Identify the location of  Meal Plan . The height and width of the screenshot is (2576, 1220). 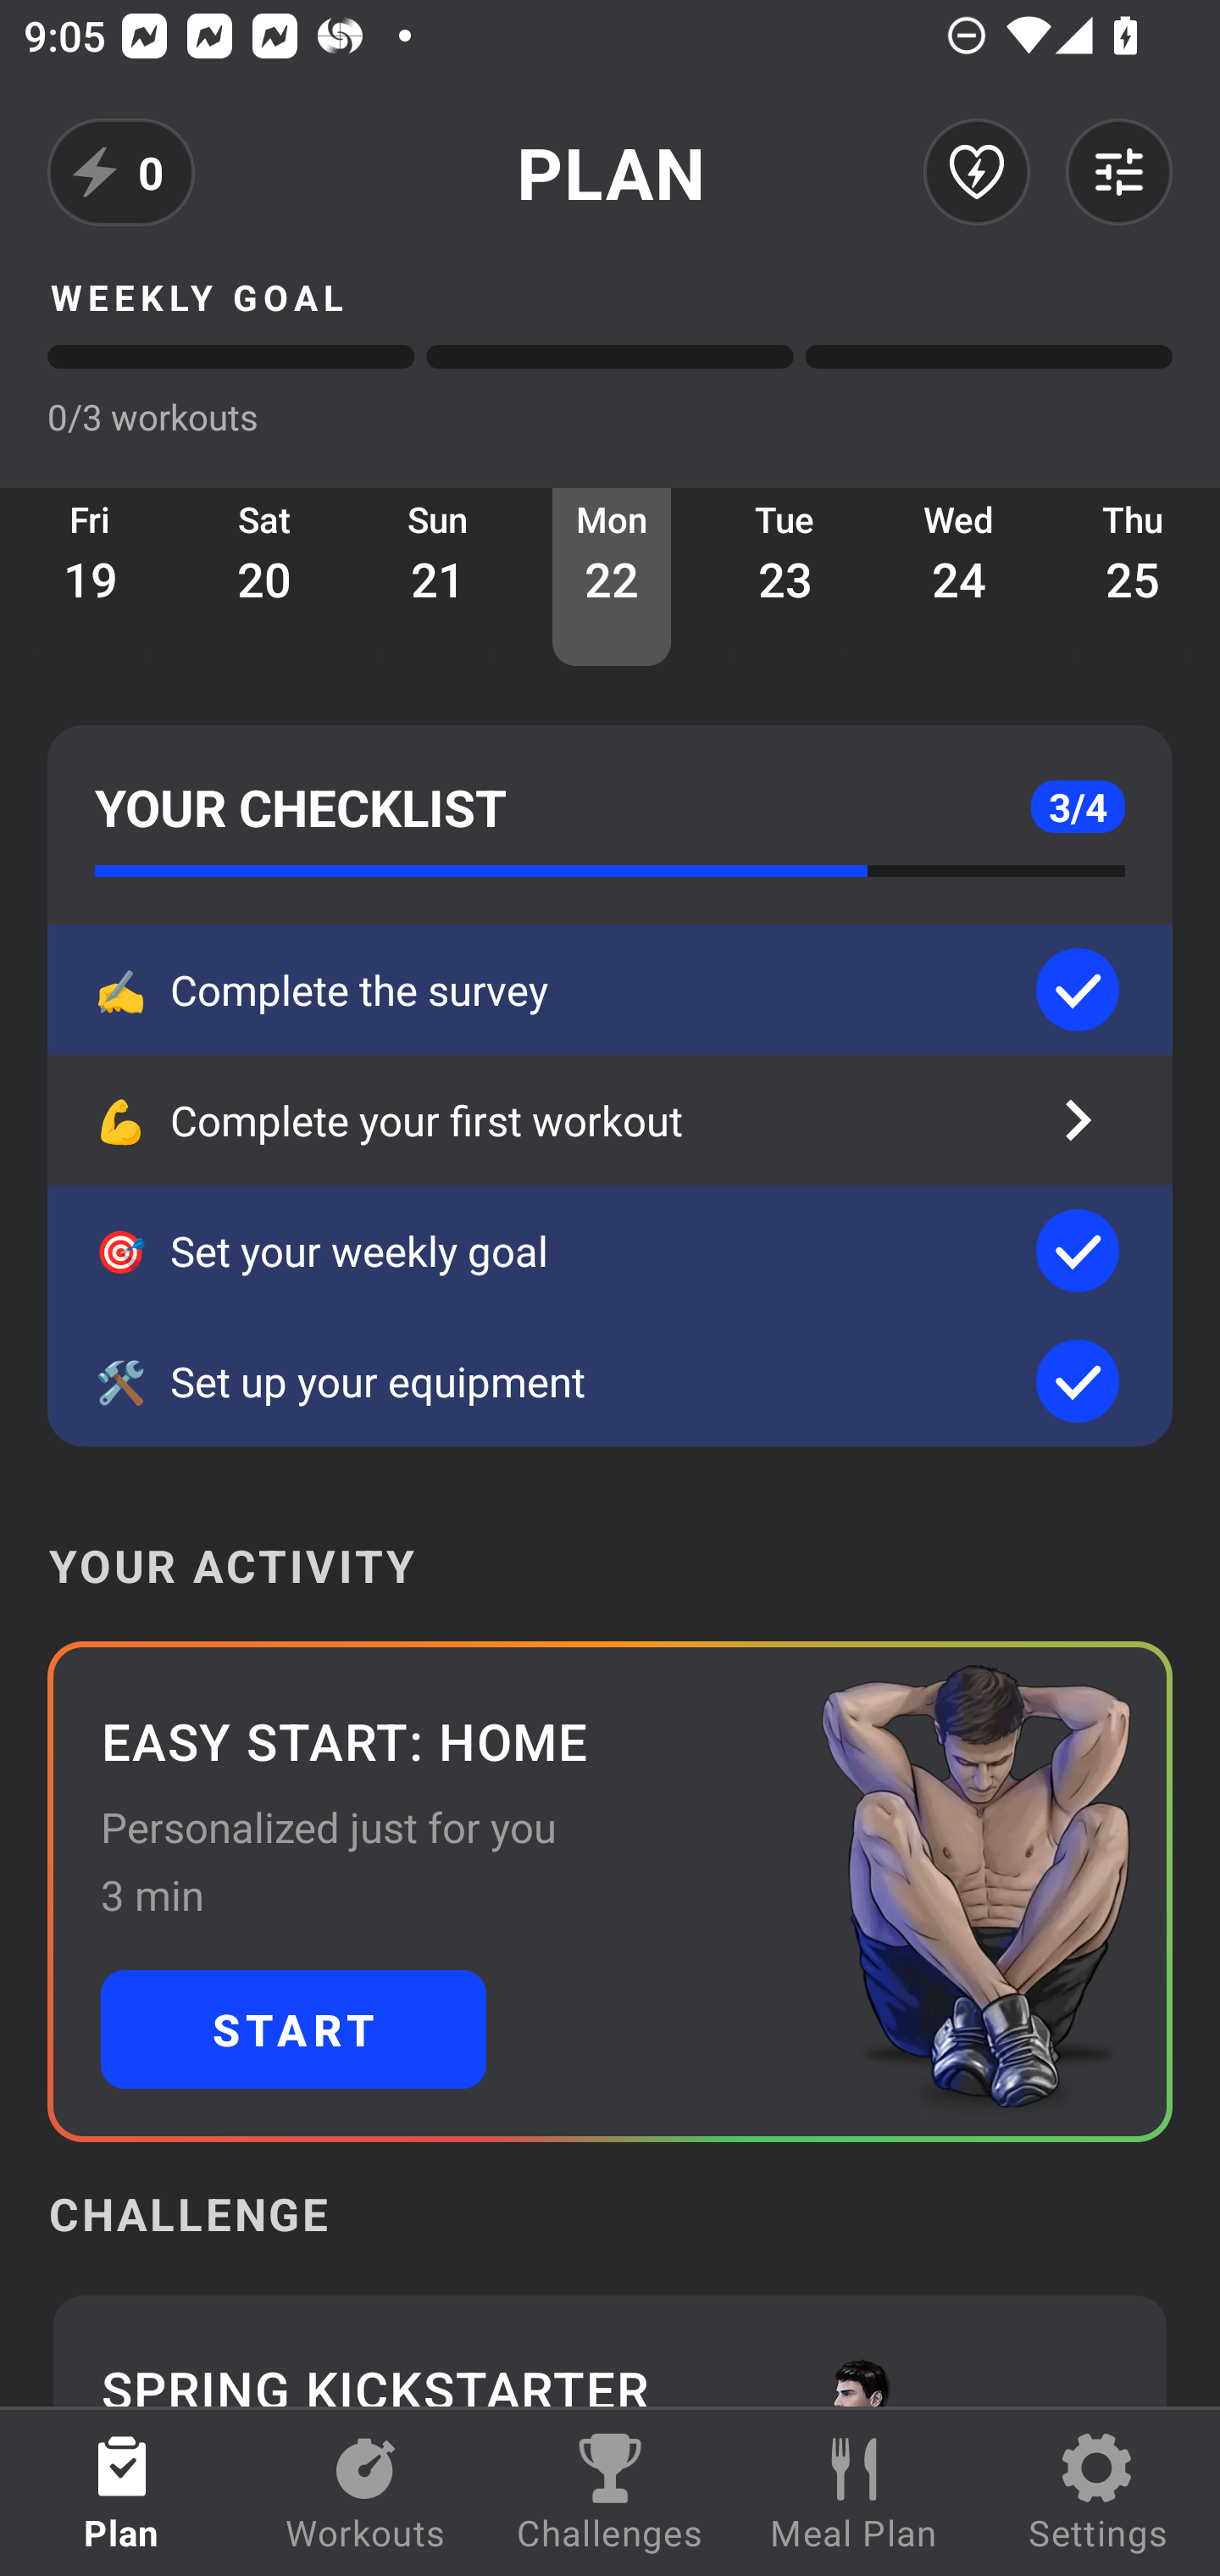
(854, 2493).